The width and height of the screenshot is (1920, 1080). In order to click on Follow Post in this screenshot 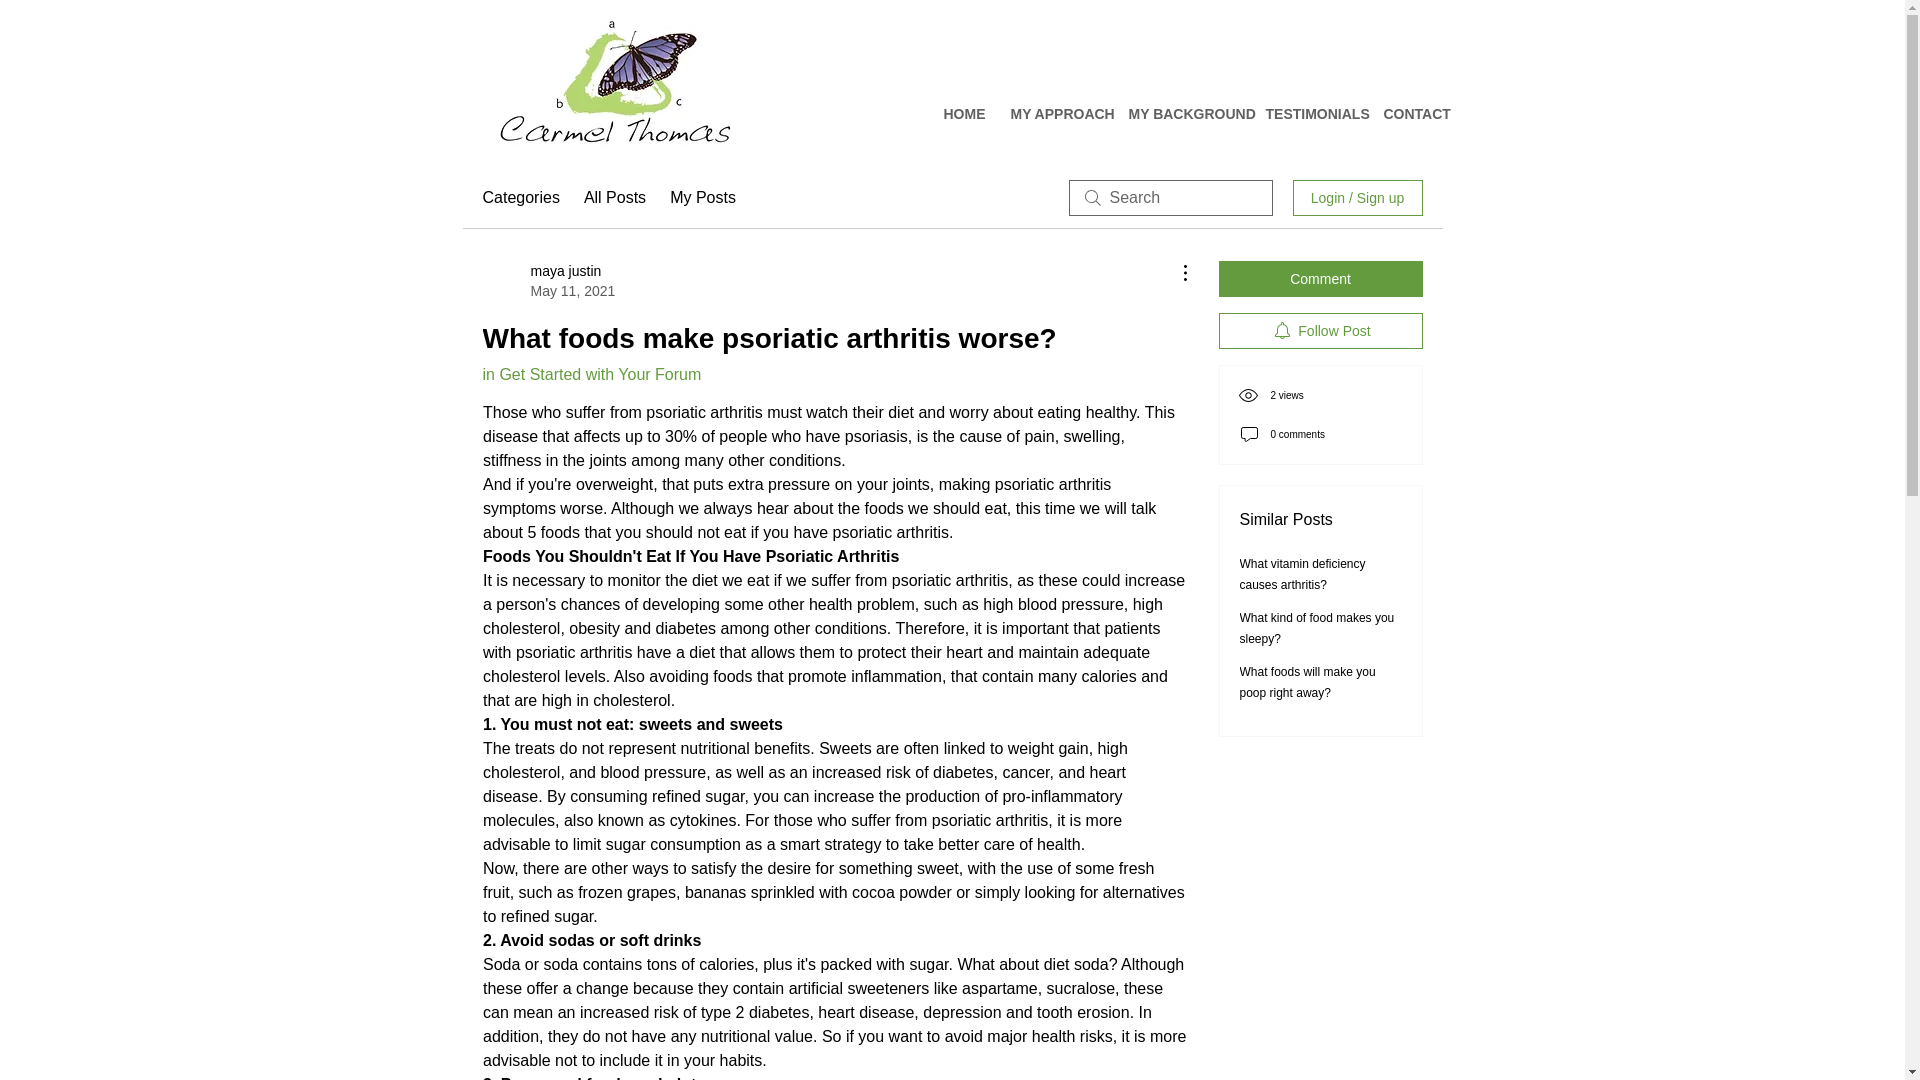, I will do `click(1320, 330)`.